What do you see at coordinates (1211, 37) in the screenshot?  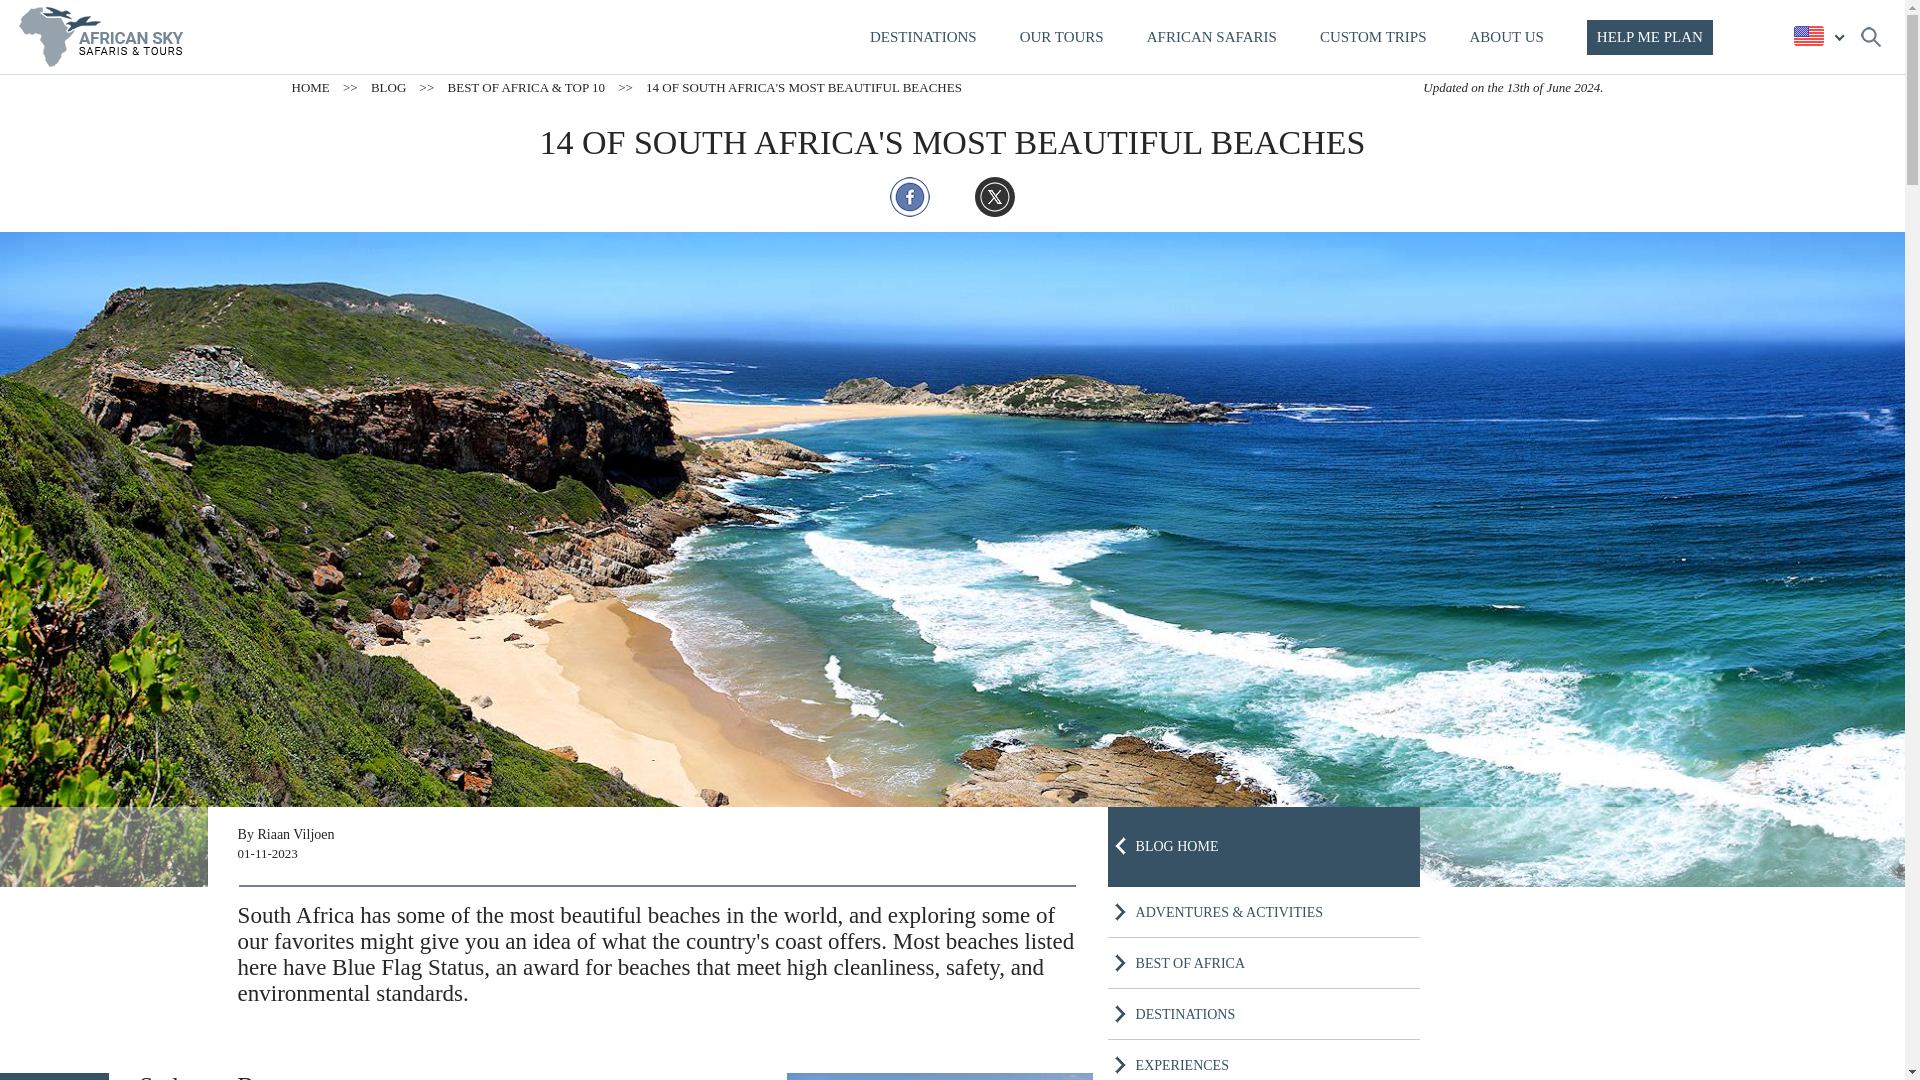 I see `AFRICAN SAFARIS` at bounding box center [1211, 37].